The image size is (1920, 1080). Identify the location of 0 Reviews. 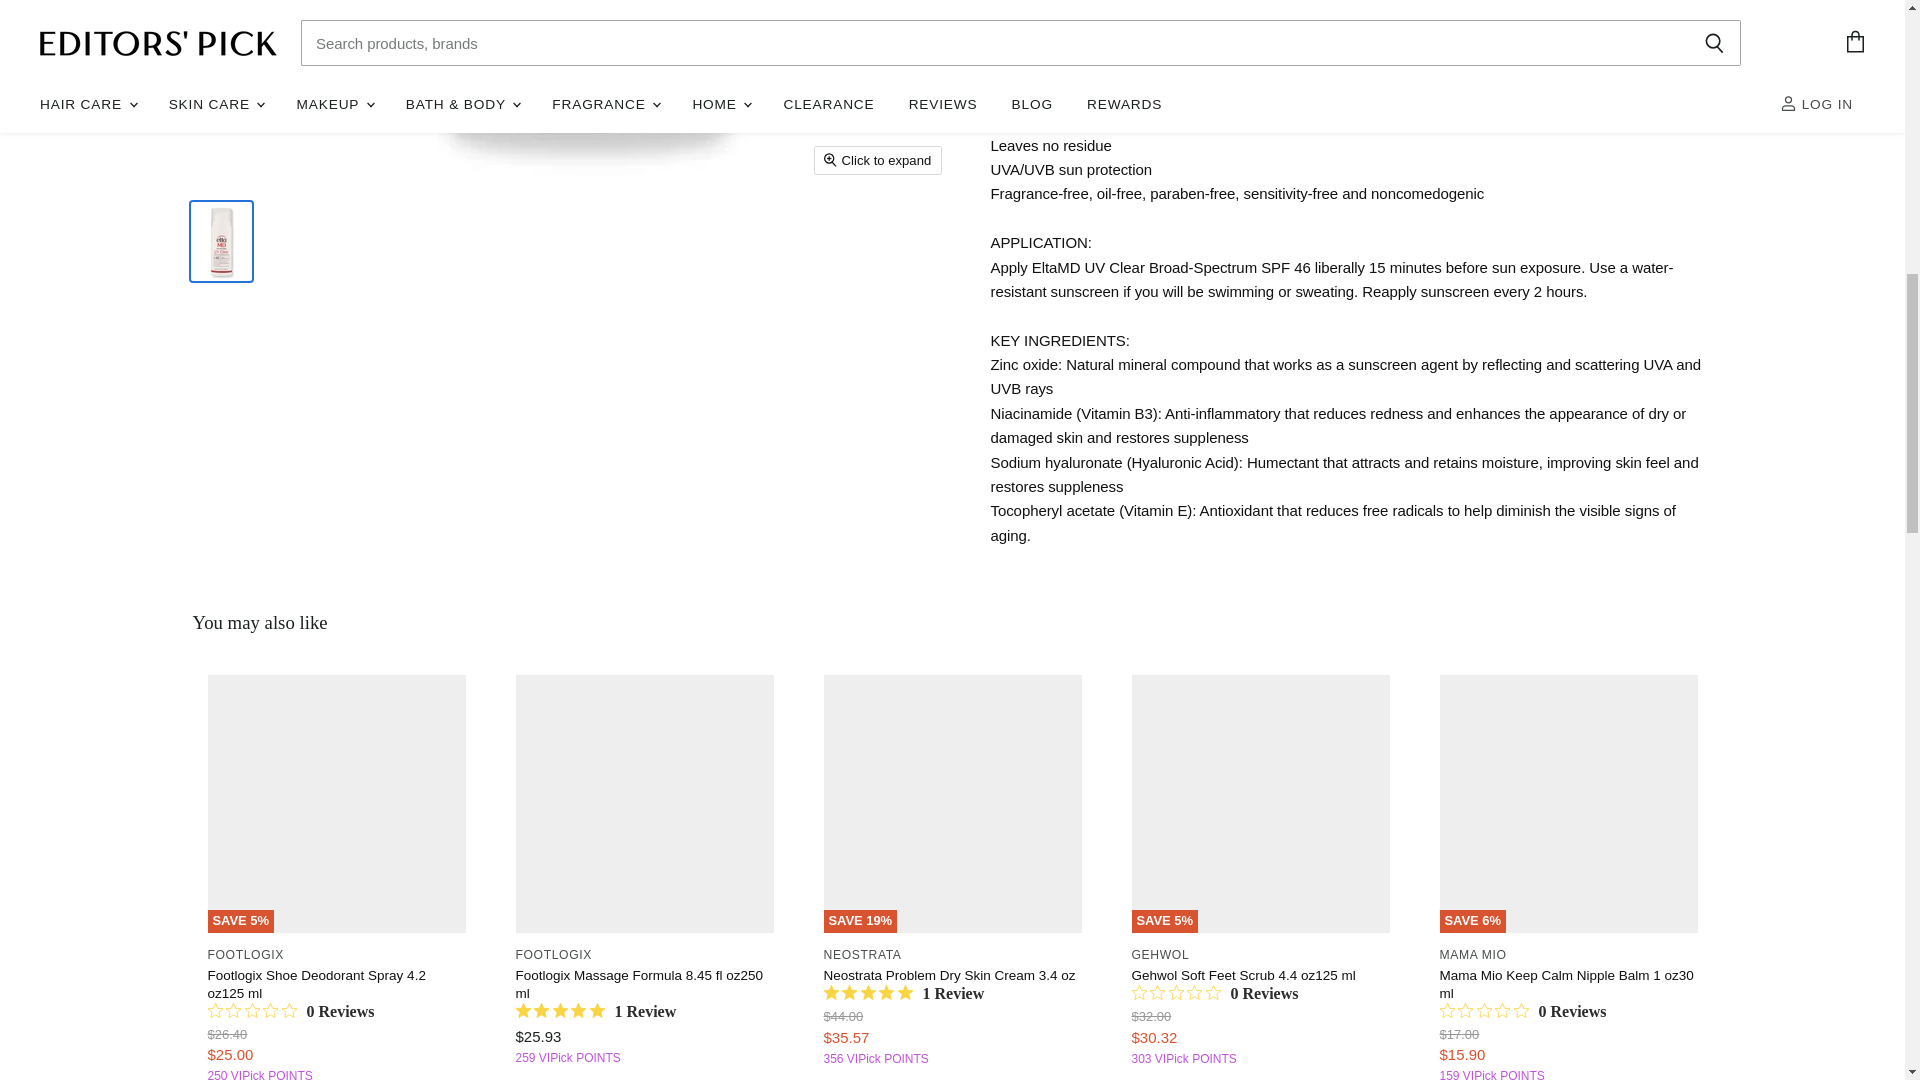
(1524, 1012).